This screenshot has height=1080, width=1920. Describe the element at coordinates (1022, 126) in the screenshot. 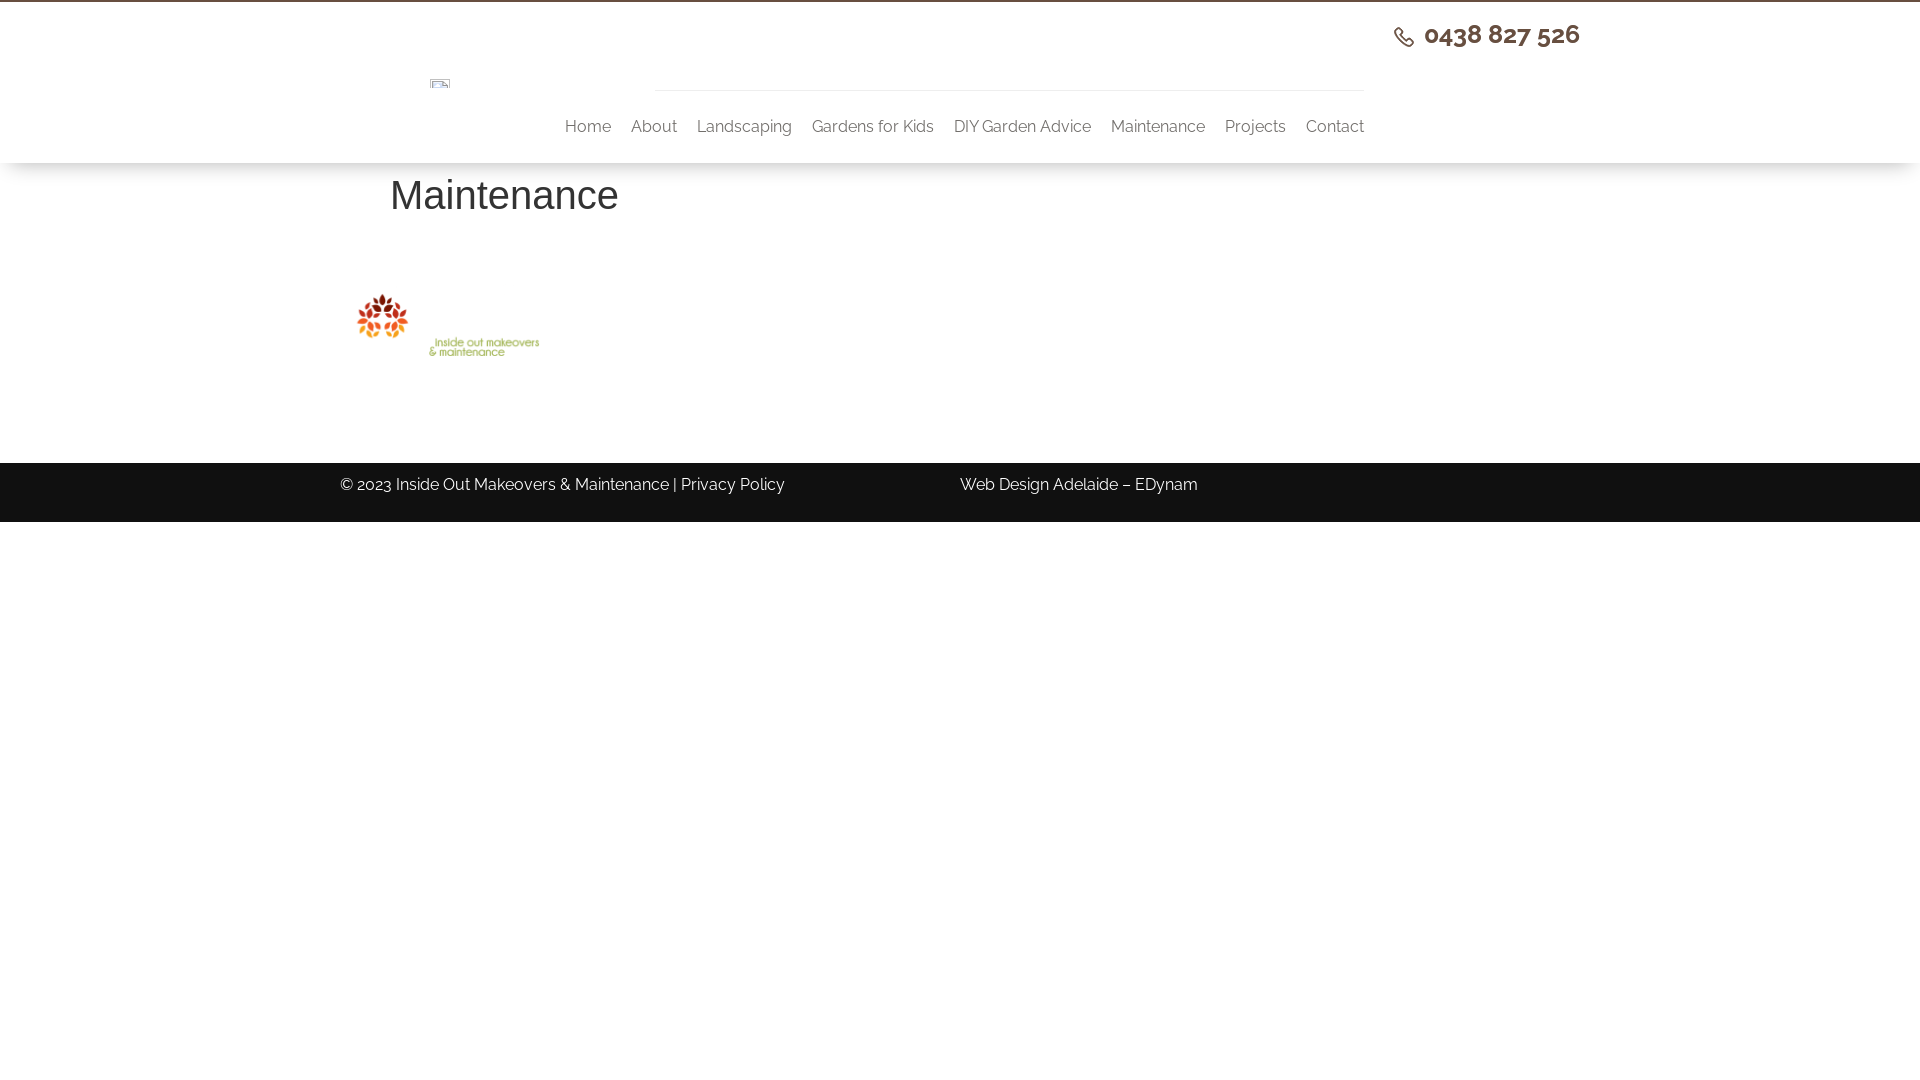

I see `DIY Garden Advice` at that location.